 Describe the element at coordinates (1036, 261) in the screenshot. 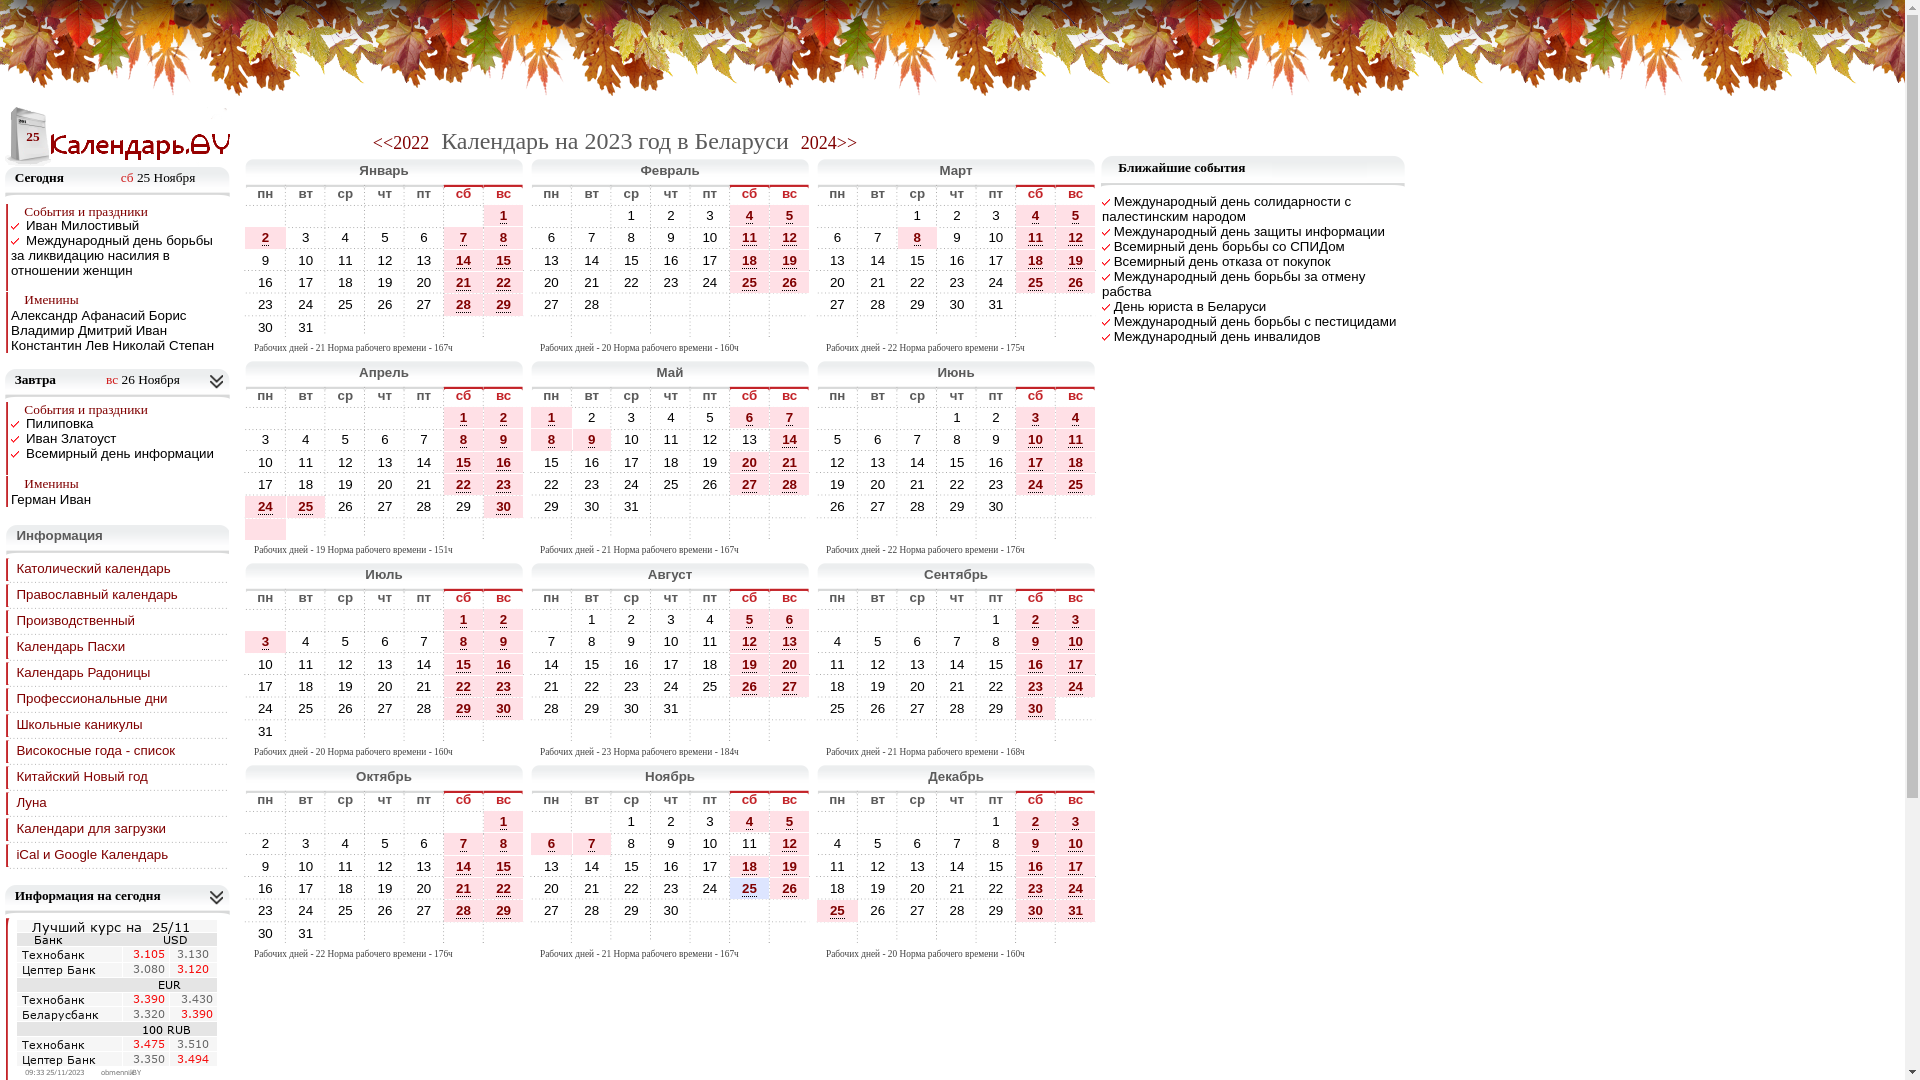

I see `18` at that location.